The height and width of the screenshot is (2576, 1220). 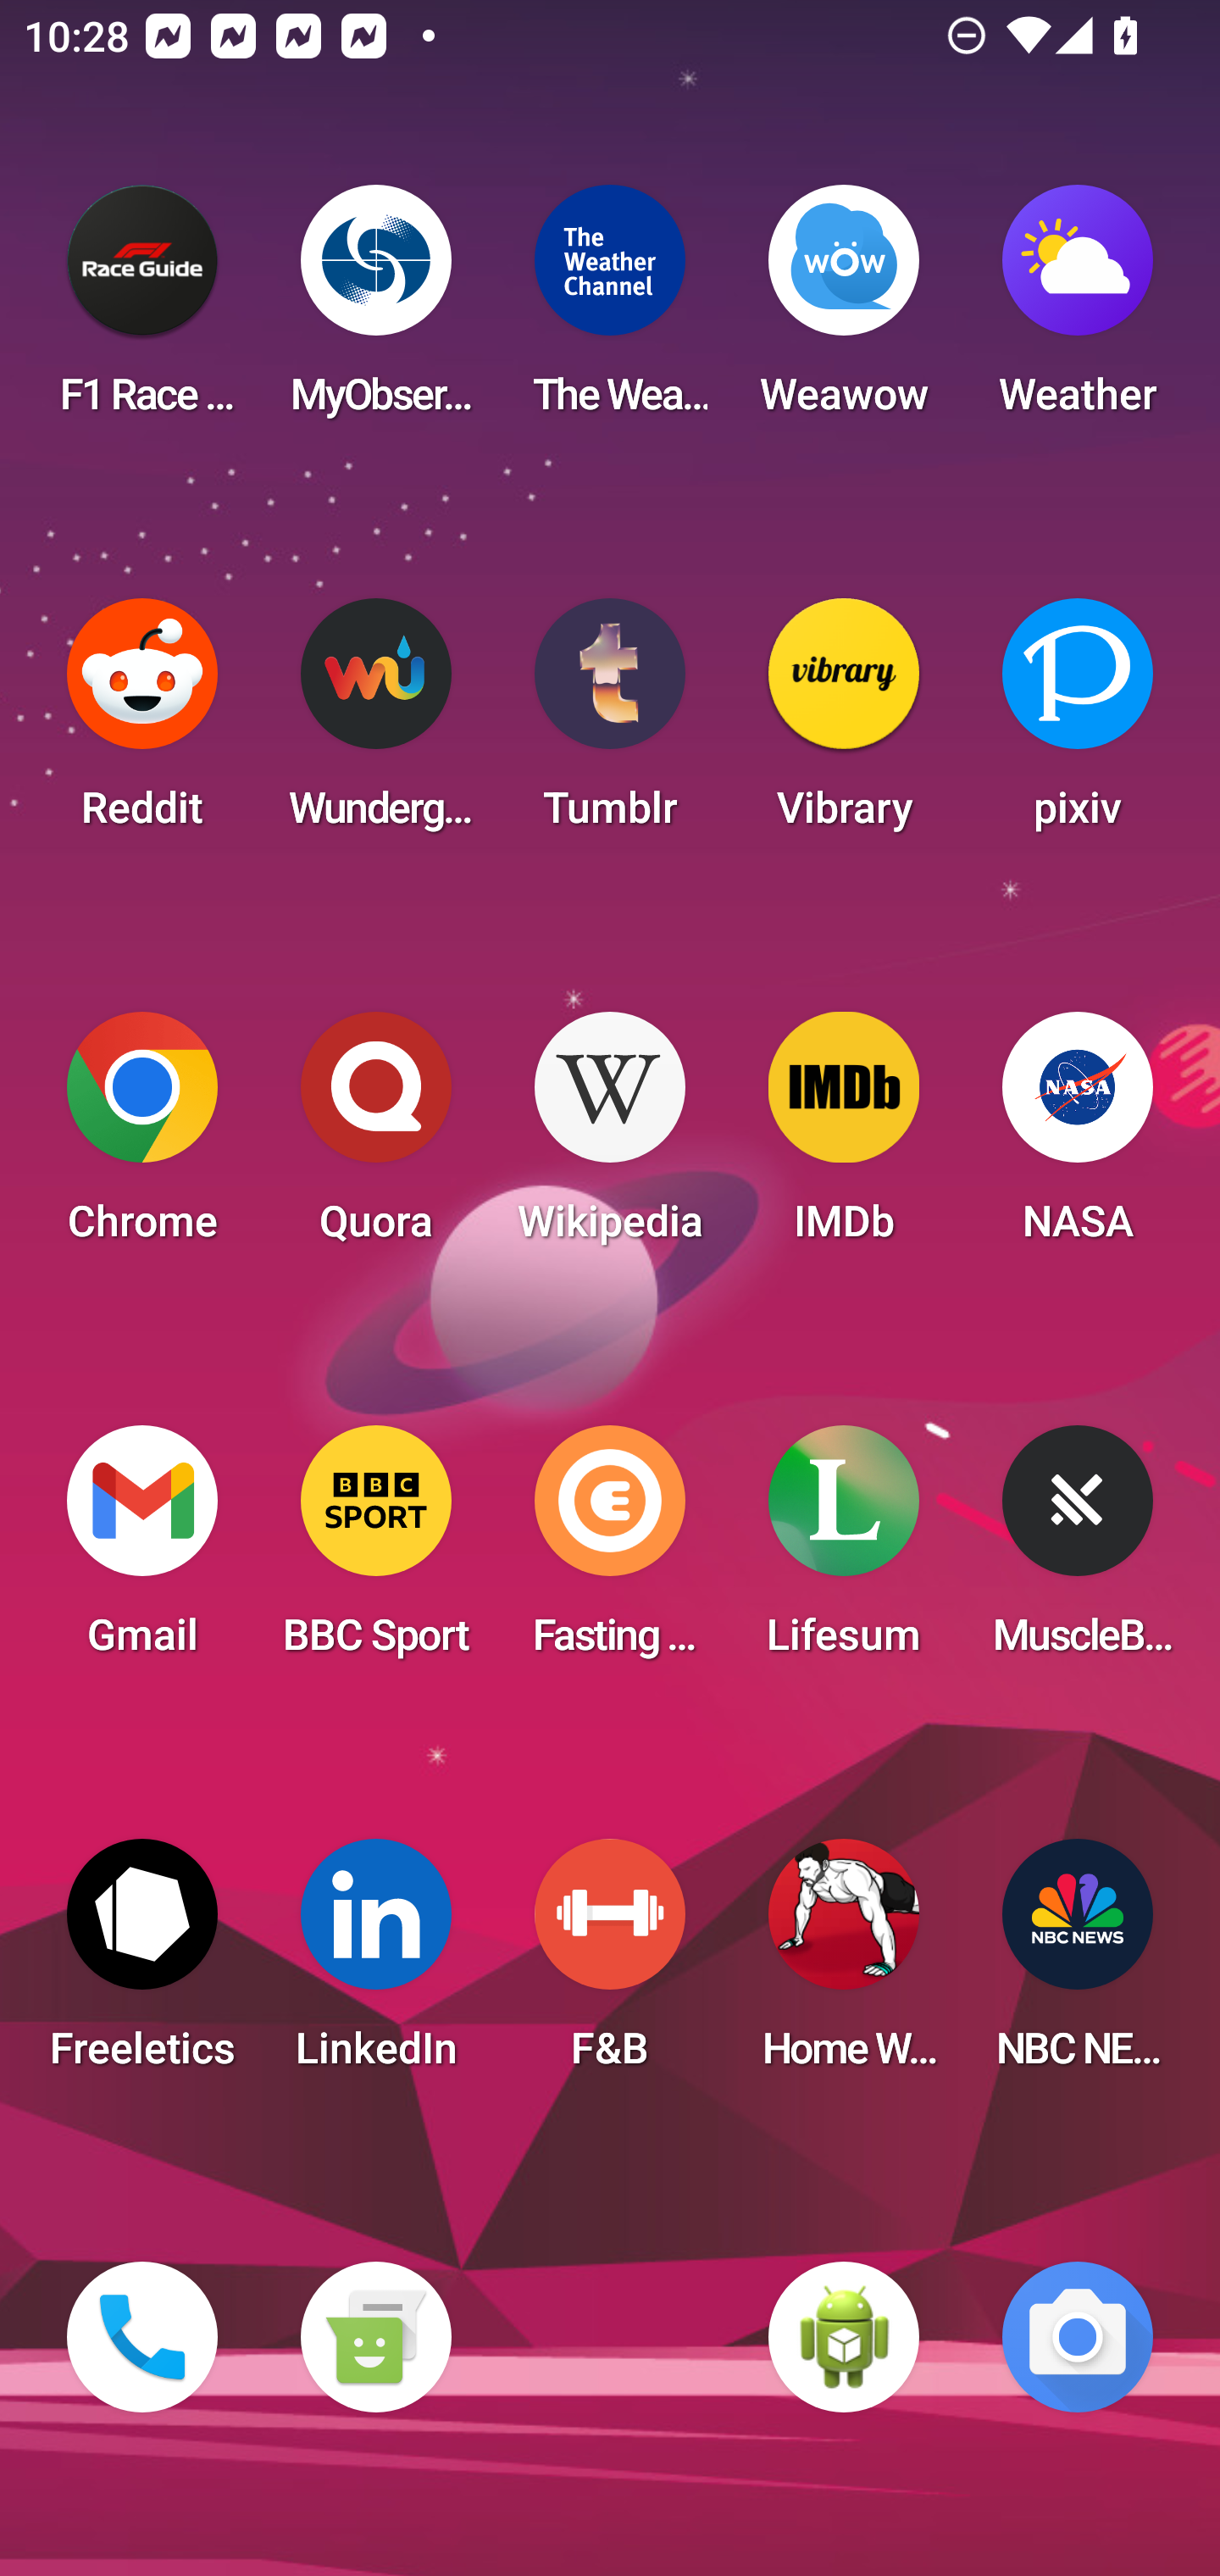 I want to click on LinkedIn, so click(x=375, y=1964).